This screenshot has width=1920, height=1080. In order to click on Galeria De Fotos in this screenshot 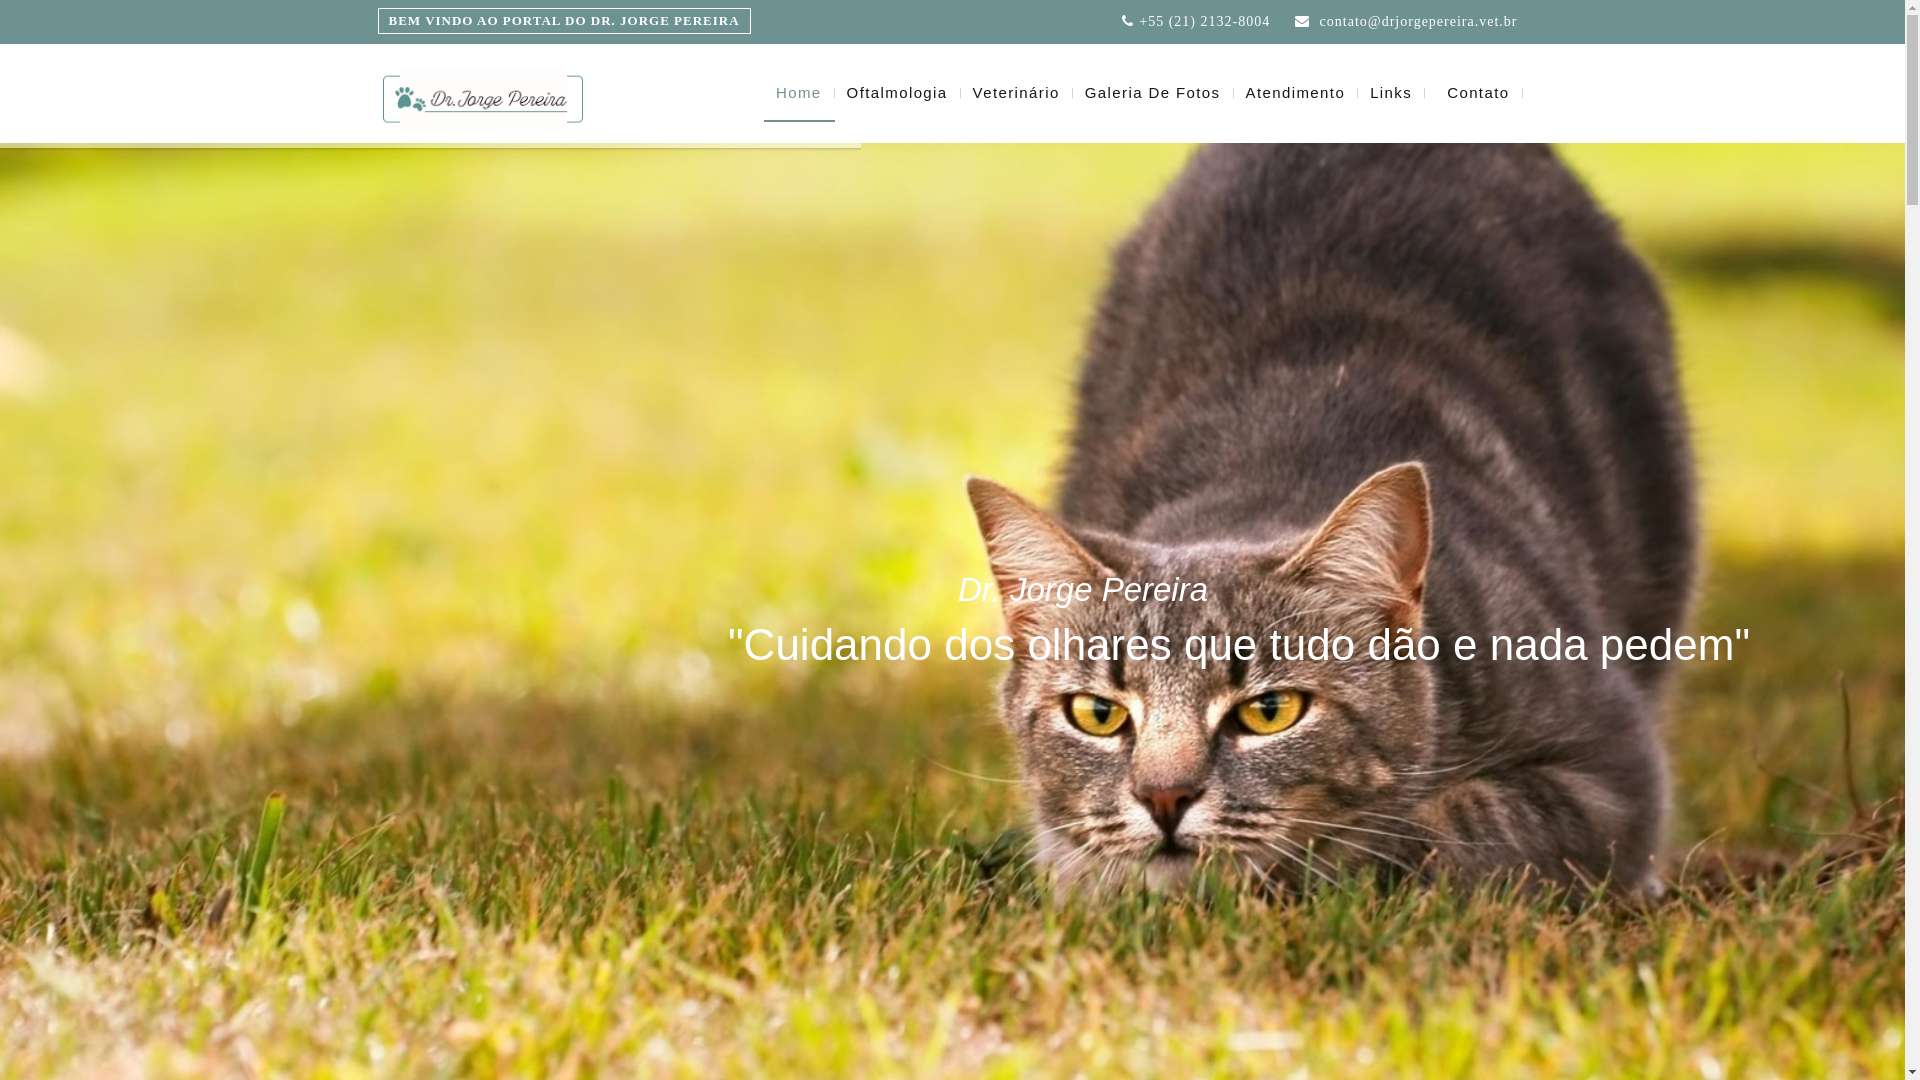, I will do `click(1154, 93)`.